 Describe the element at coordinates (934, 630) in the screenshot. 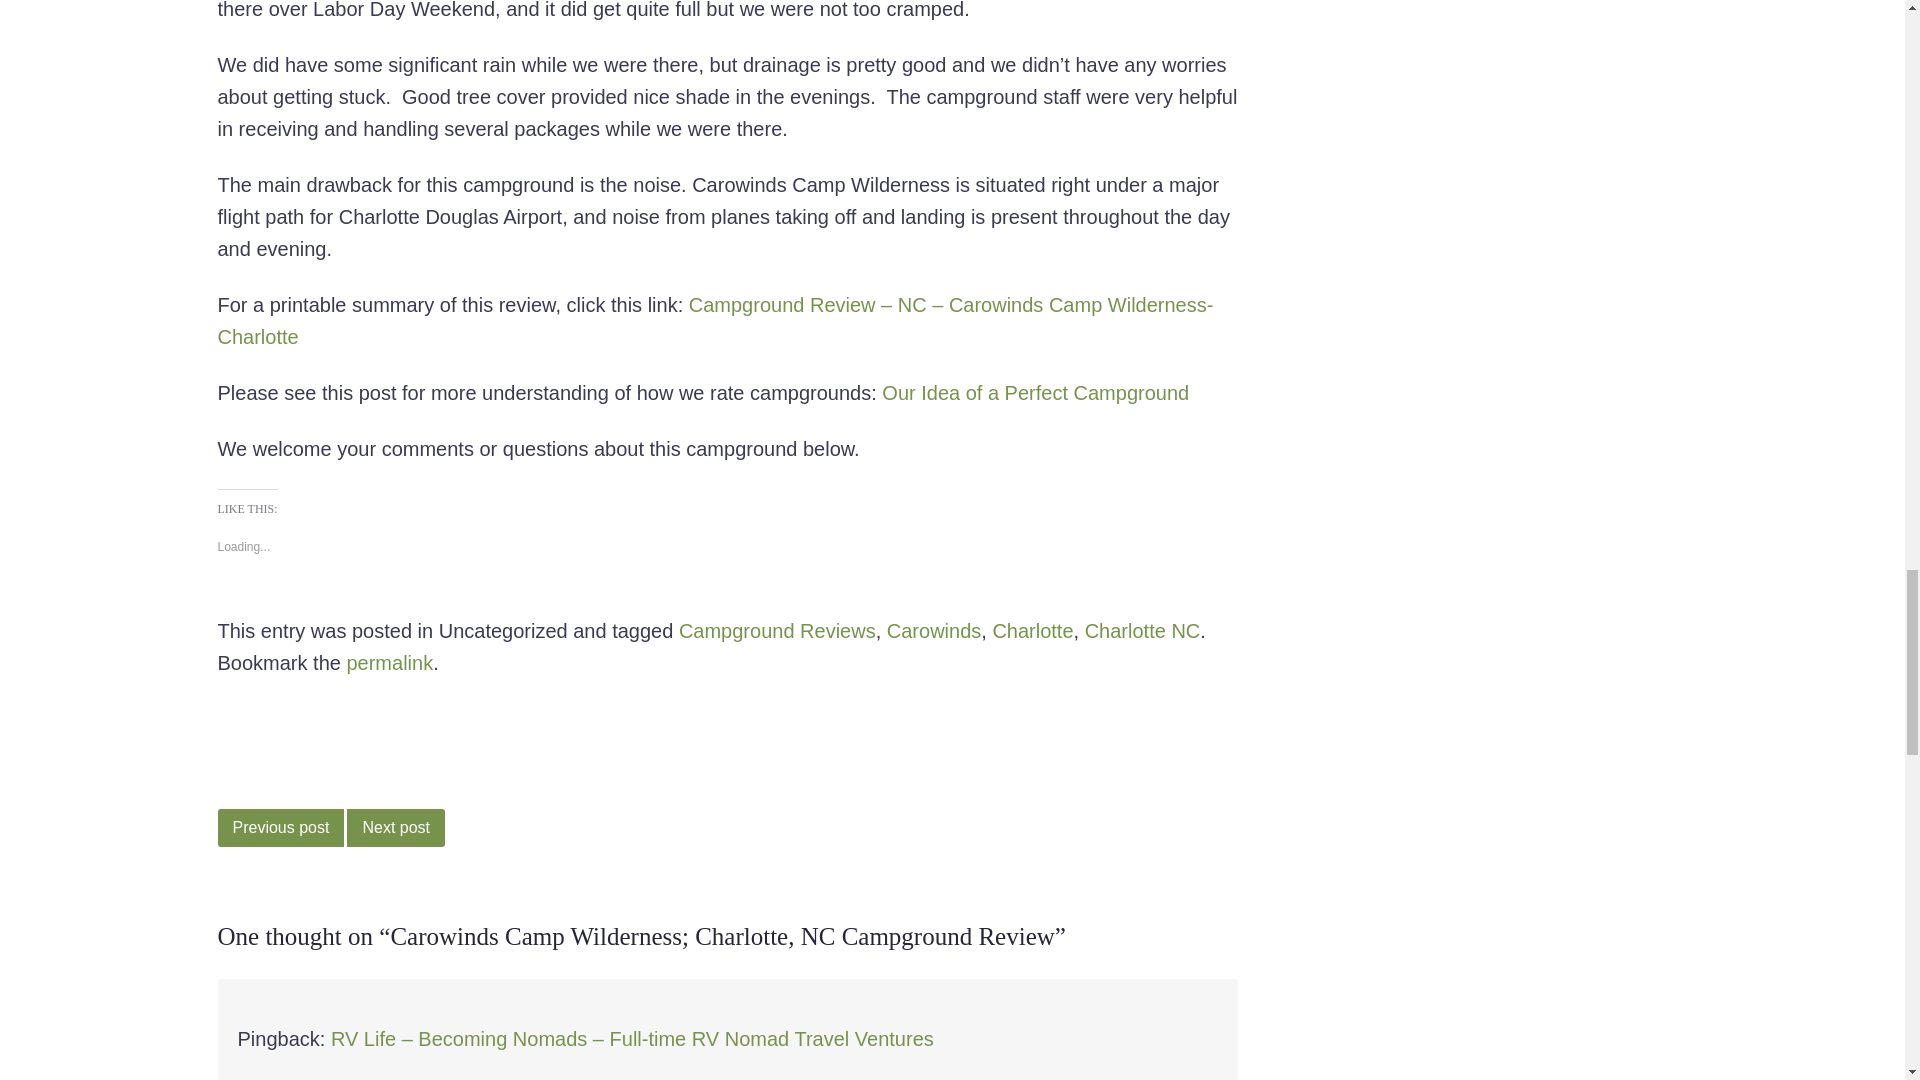

I see `Carowinds` at that location.